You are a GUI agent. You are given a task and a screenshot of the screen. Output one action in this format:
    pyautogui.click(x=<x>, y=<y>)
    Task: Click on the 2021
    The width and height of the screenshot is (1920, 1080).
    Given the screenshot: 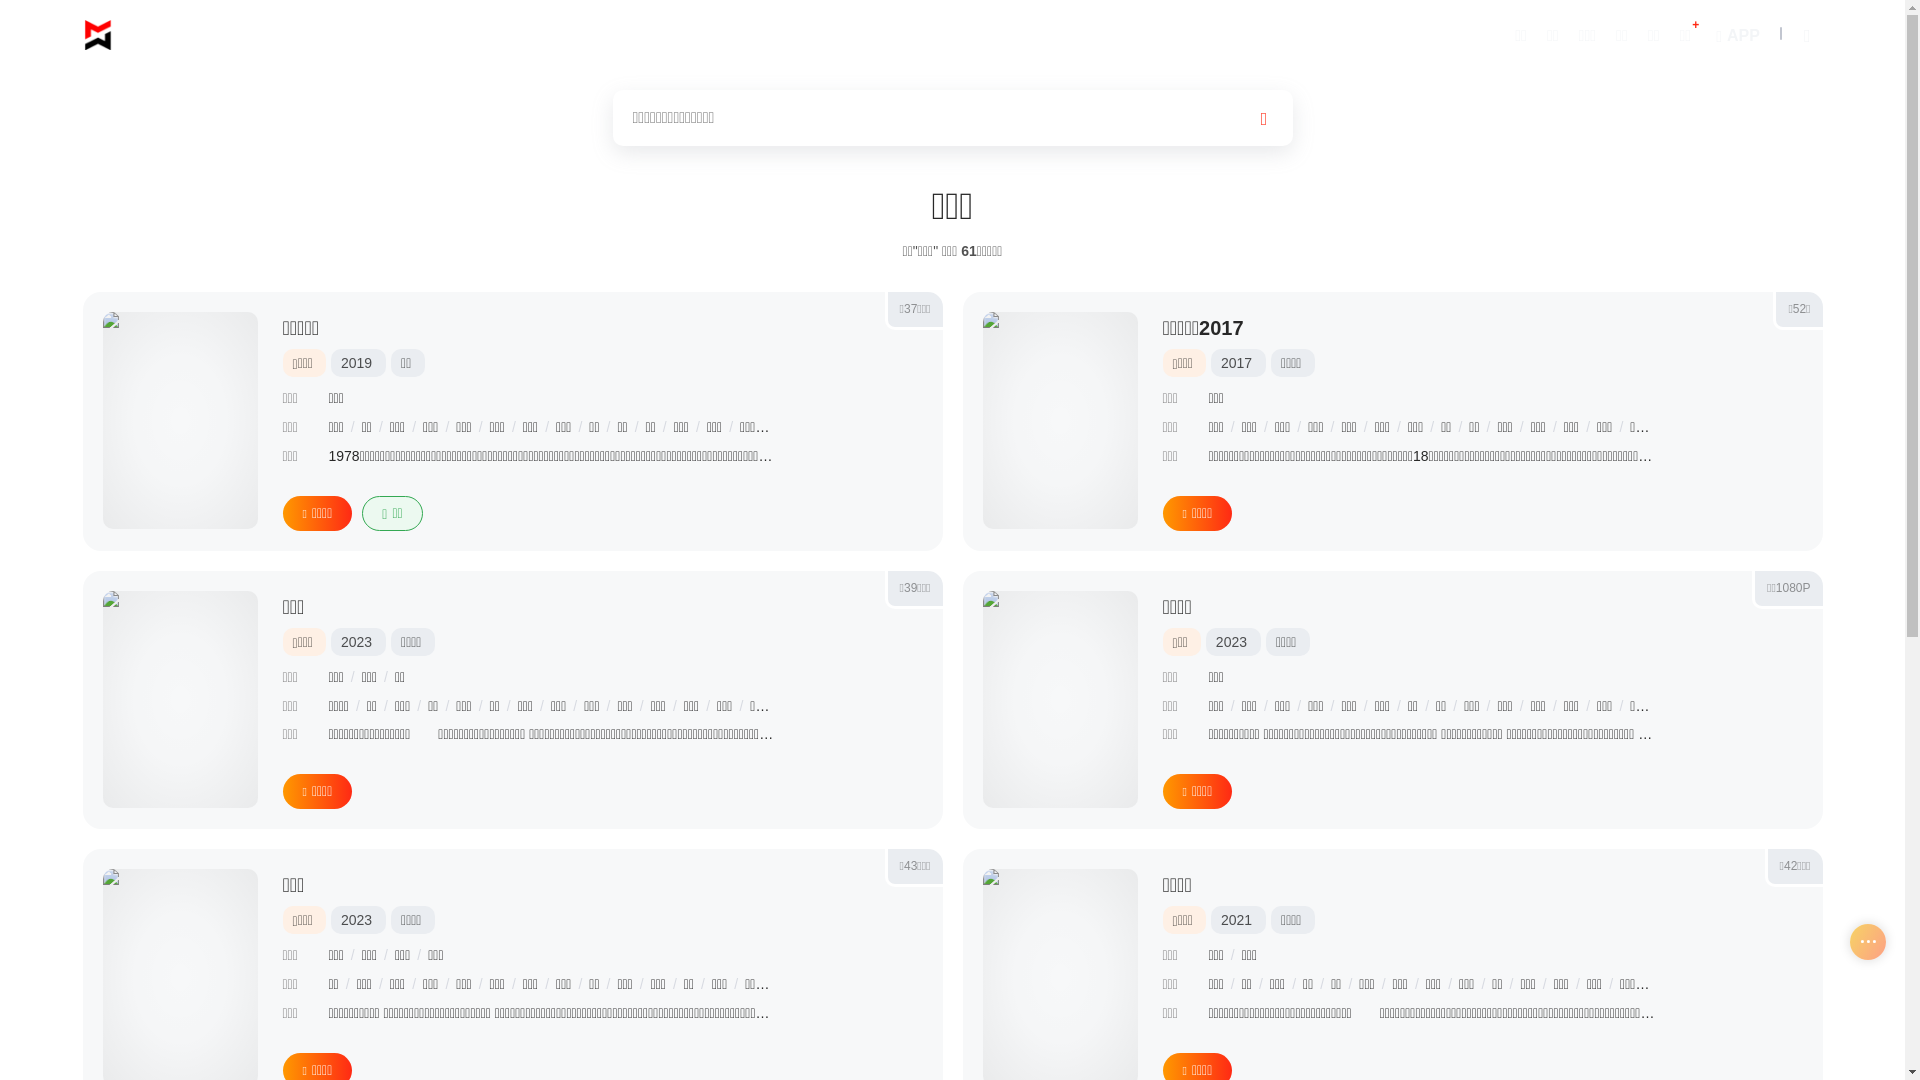 What is the action you would take?
    pyautogui.click(x=1236, y=920)
    